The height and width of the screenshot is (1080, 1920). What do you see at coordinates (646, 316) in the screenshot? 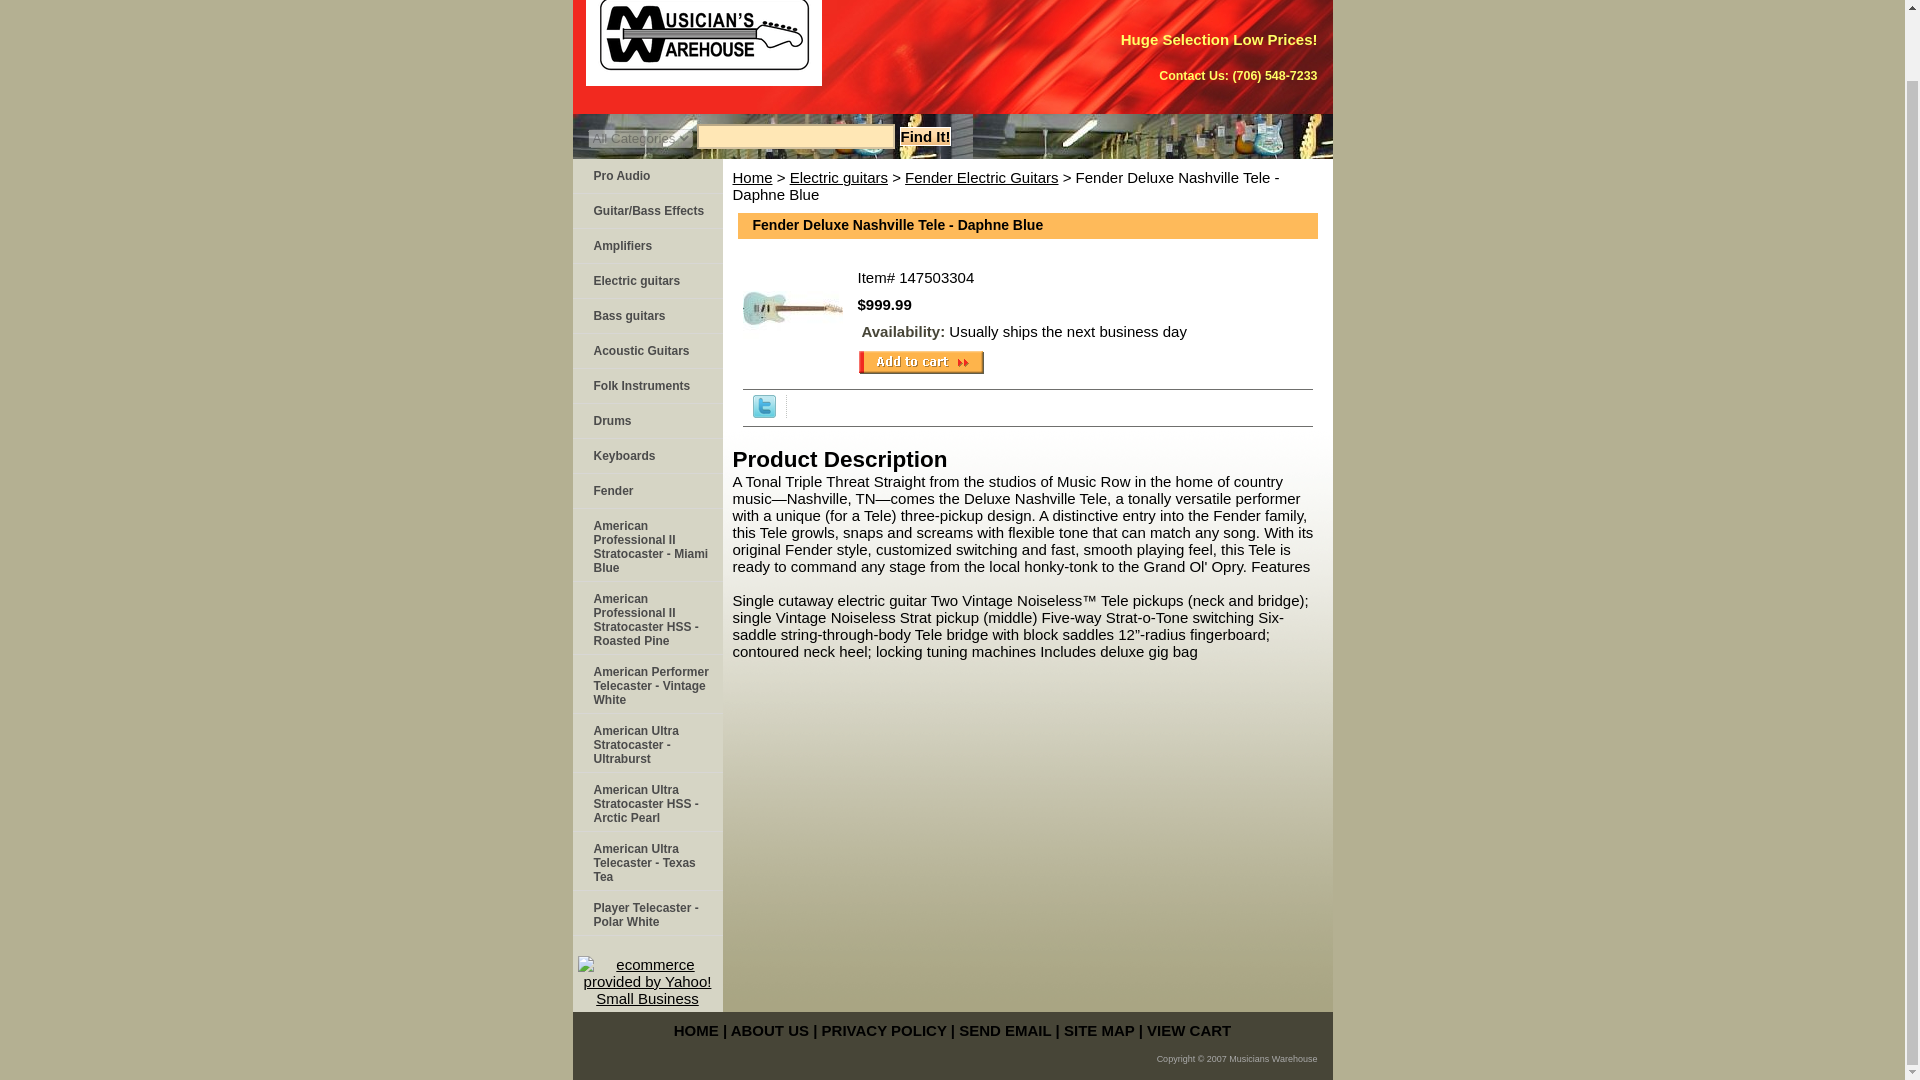
I see `Bass guitars` at bounding box center [646, 316].